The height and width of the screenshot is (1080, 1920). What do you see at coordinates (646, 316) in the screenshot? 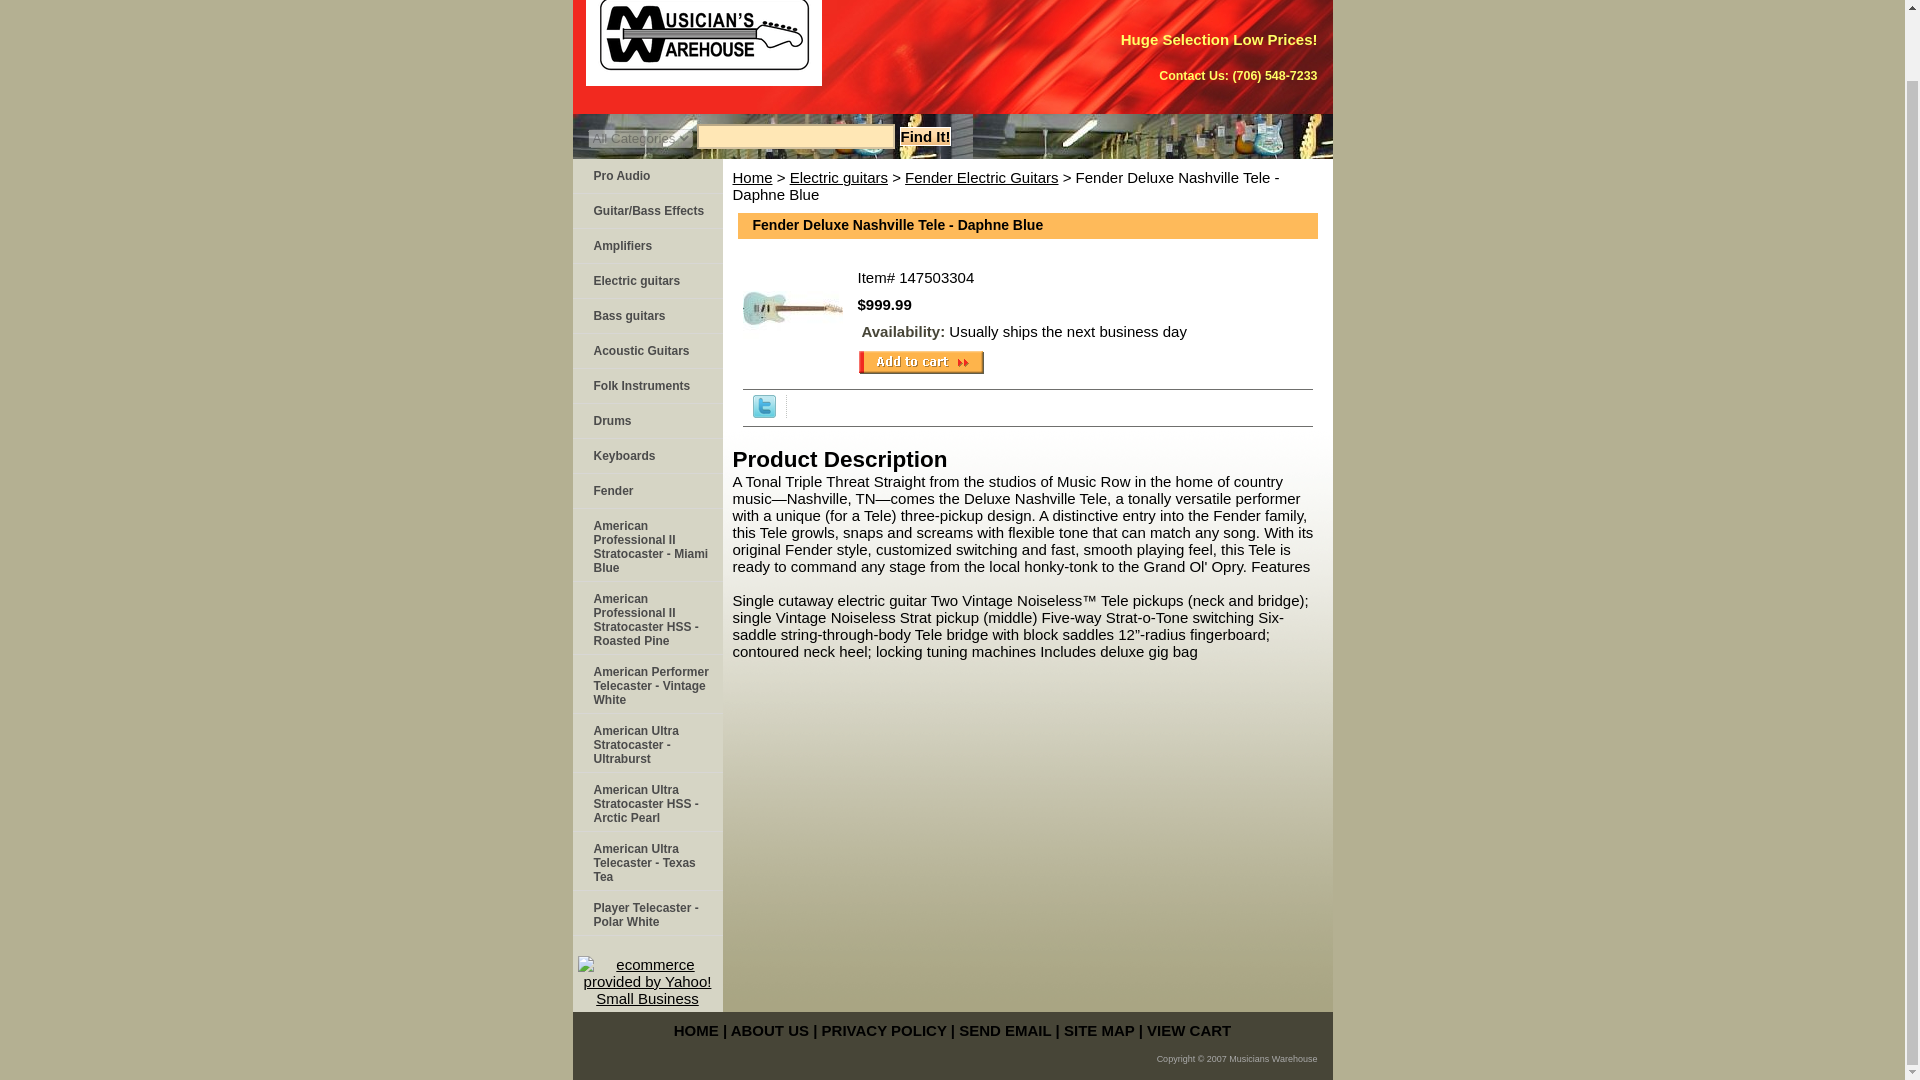
I see `Bass guitars` at bounding box center [646, 316].